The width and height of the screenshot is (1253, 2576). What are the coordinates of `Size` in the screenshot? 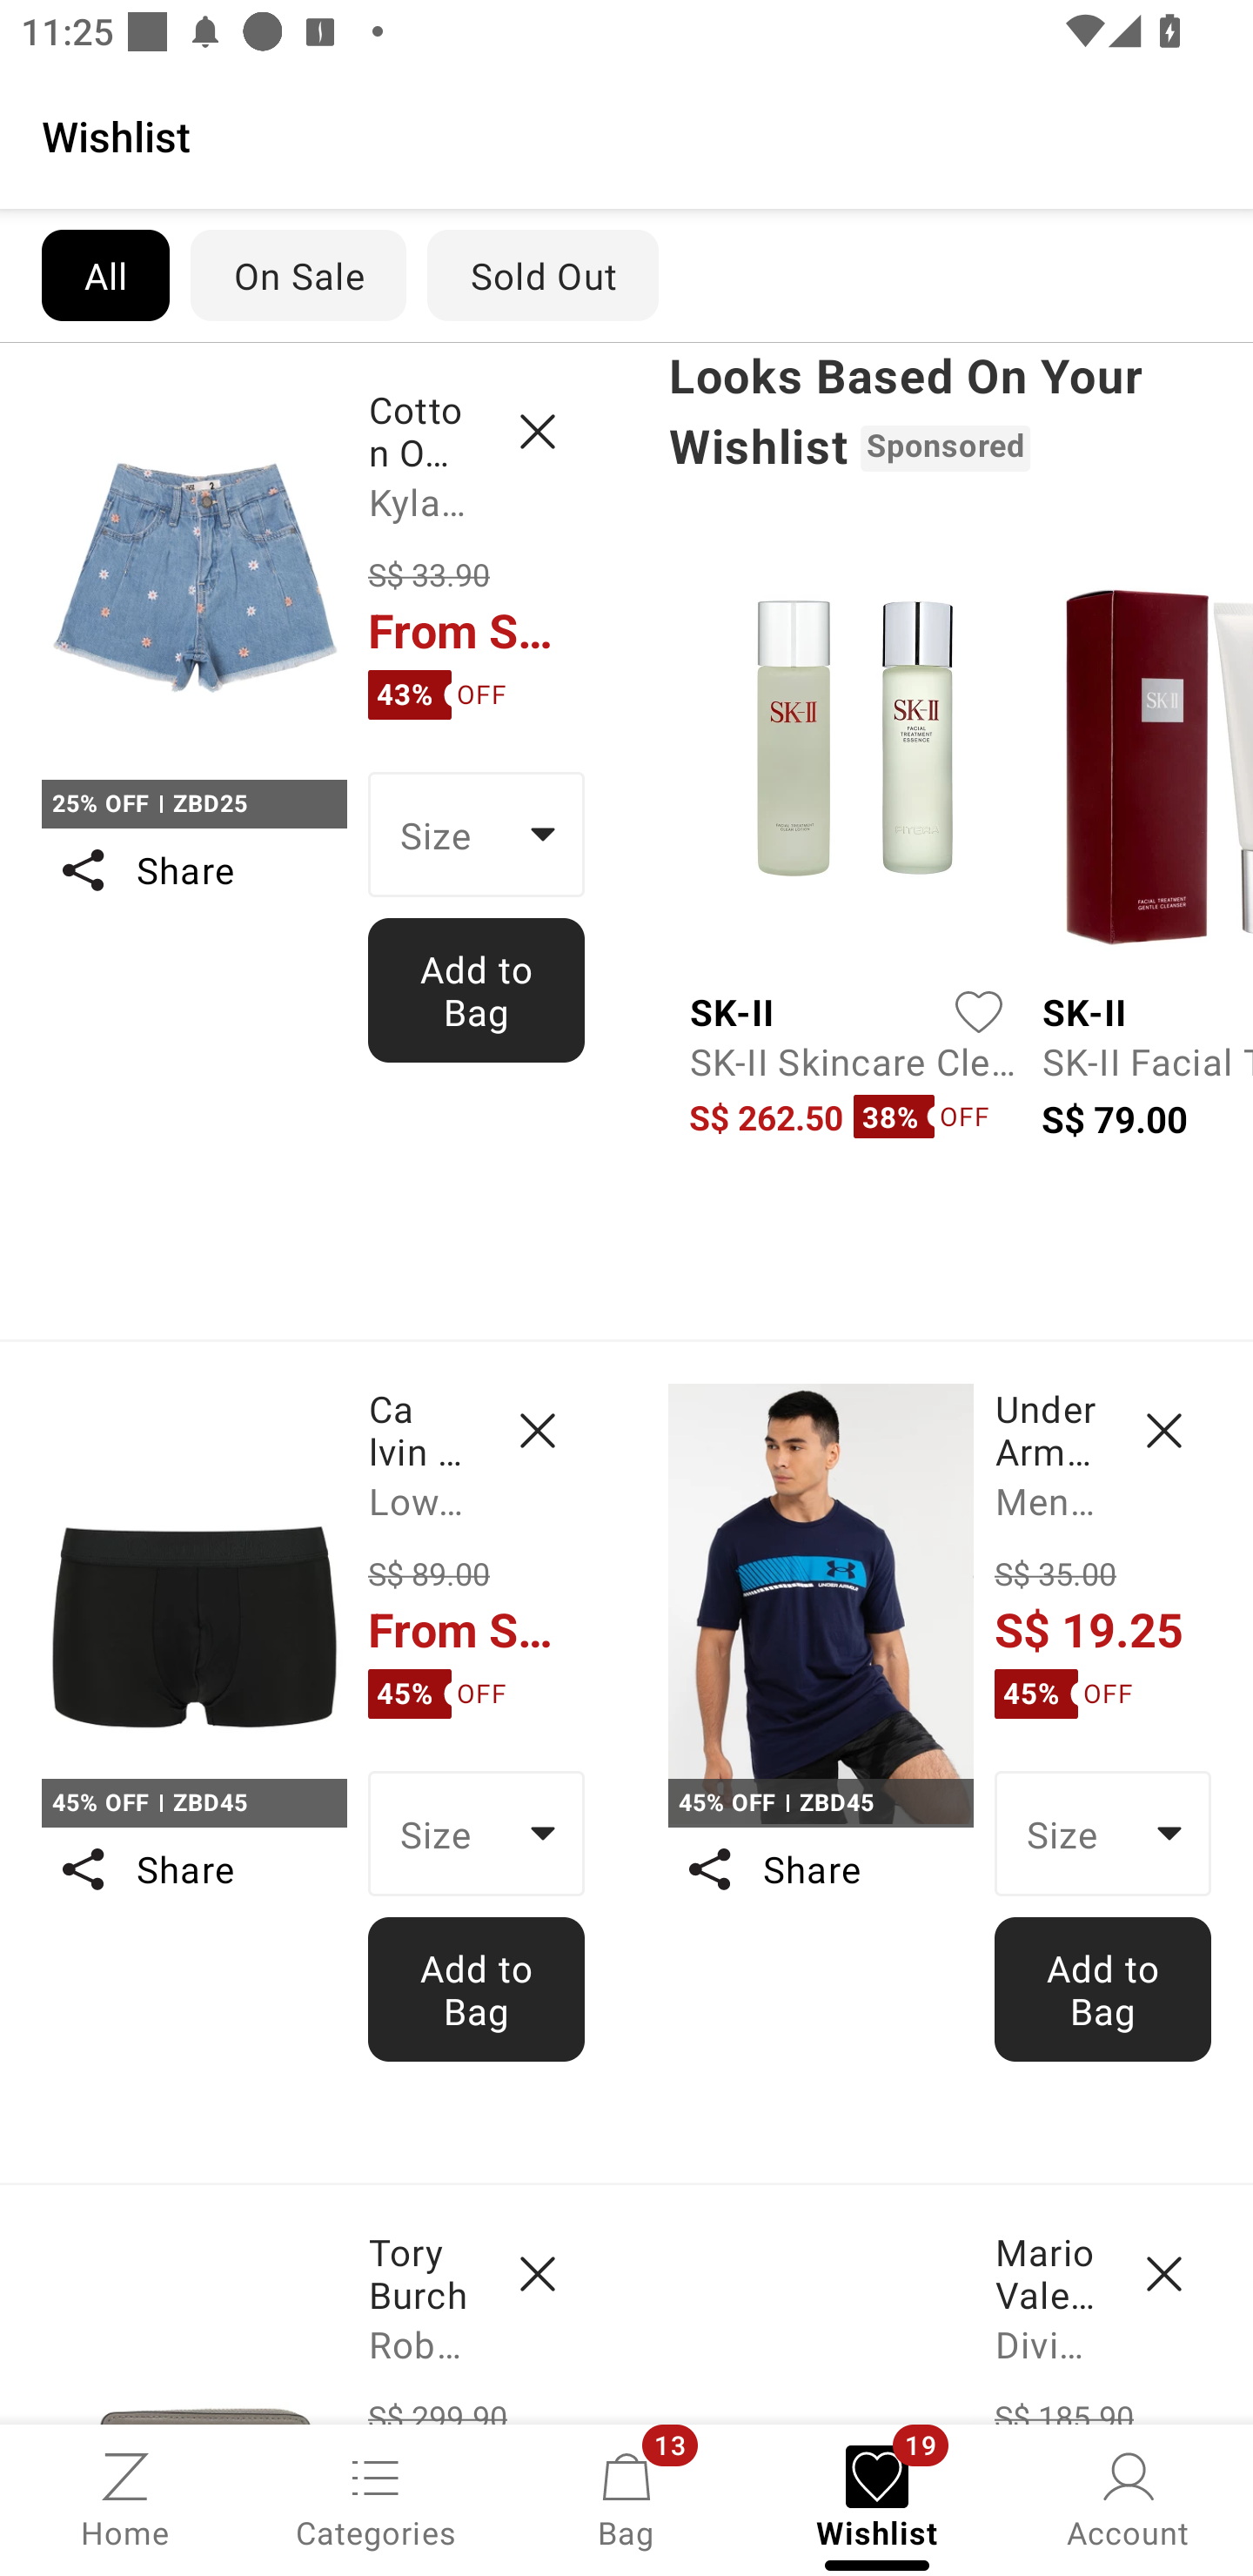 It's located at (477, 835).